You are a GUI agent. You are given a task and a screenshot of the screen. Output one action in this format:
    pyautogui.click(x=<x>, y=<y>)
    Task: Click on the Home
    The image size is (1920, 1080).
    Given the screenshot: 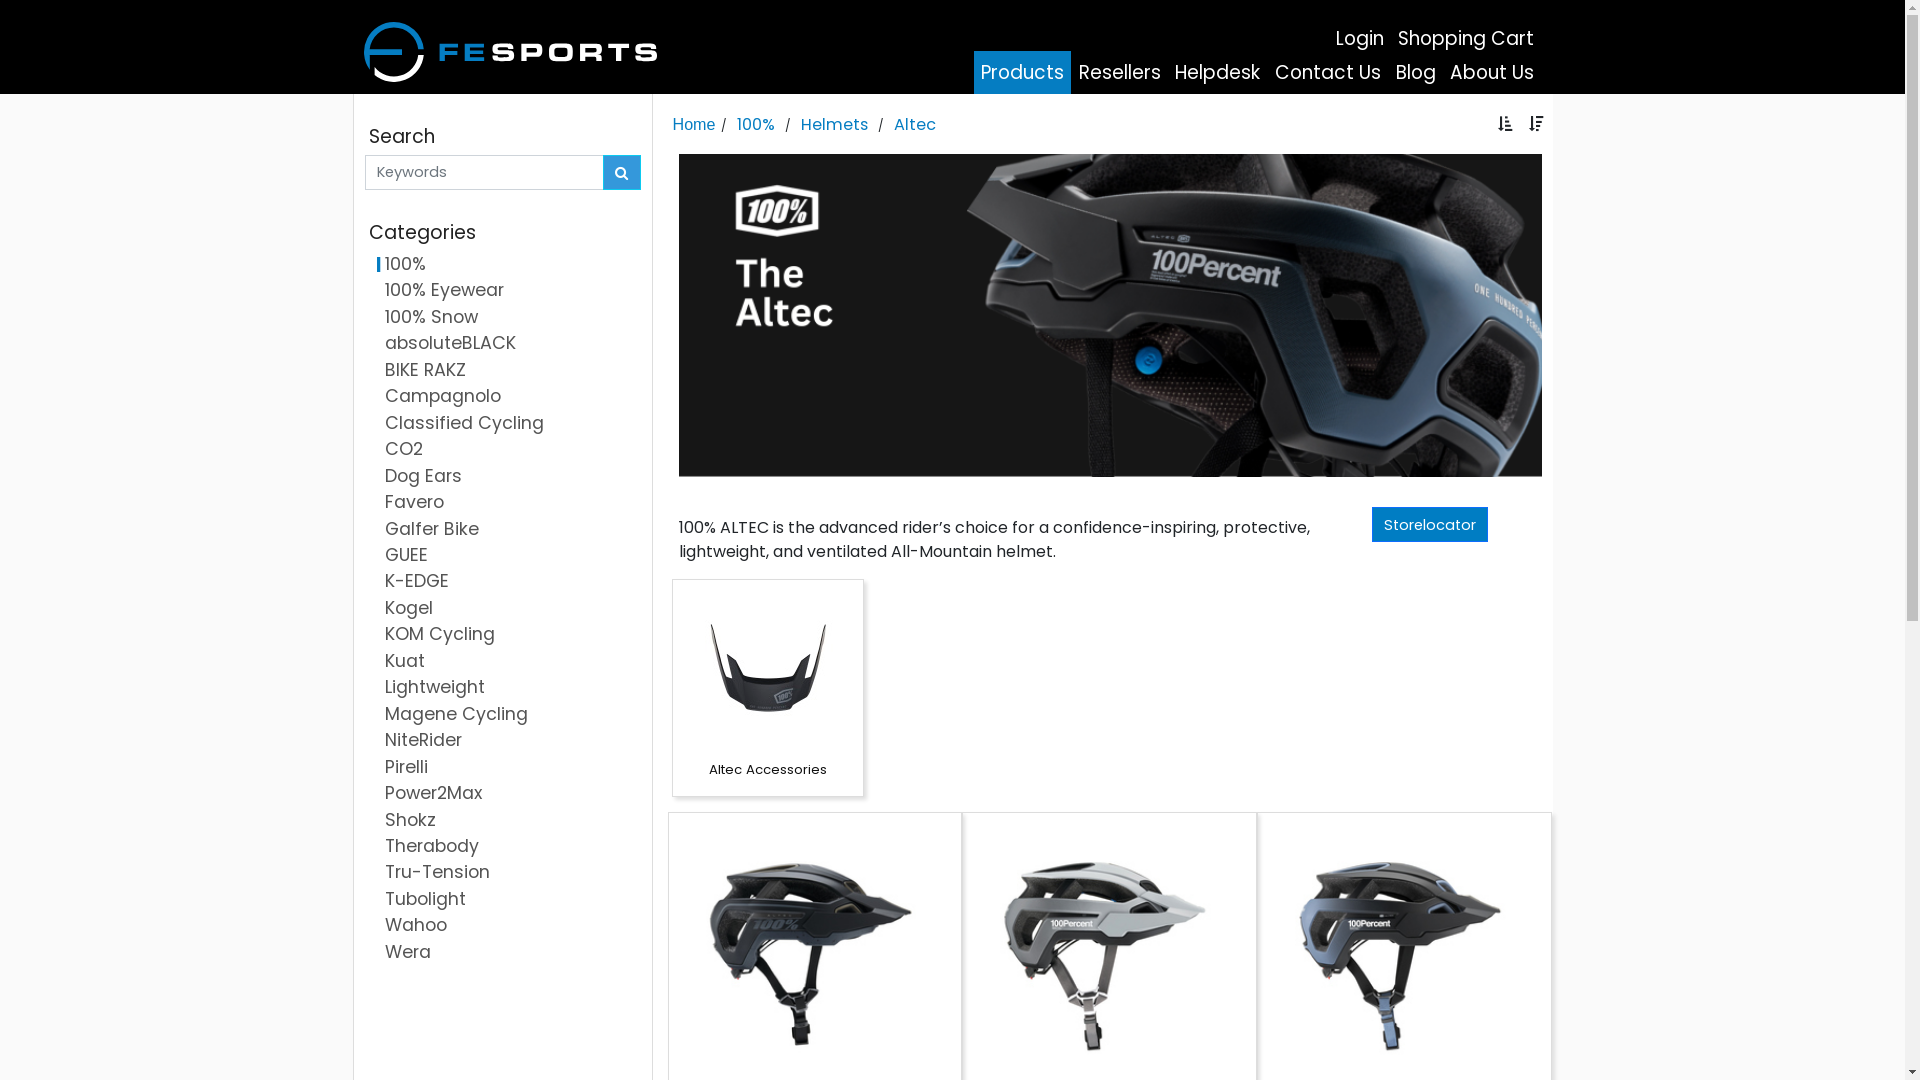 What is the action you would take?
    pyautogui.click(x=694, y=124)
    